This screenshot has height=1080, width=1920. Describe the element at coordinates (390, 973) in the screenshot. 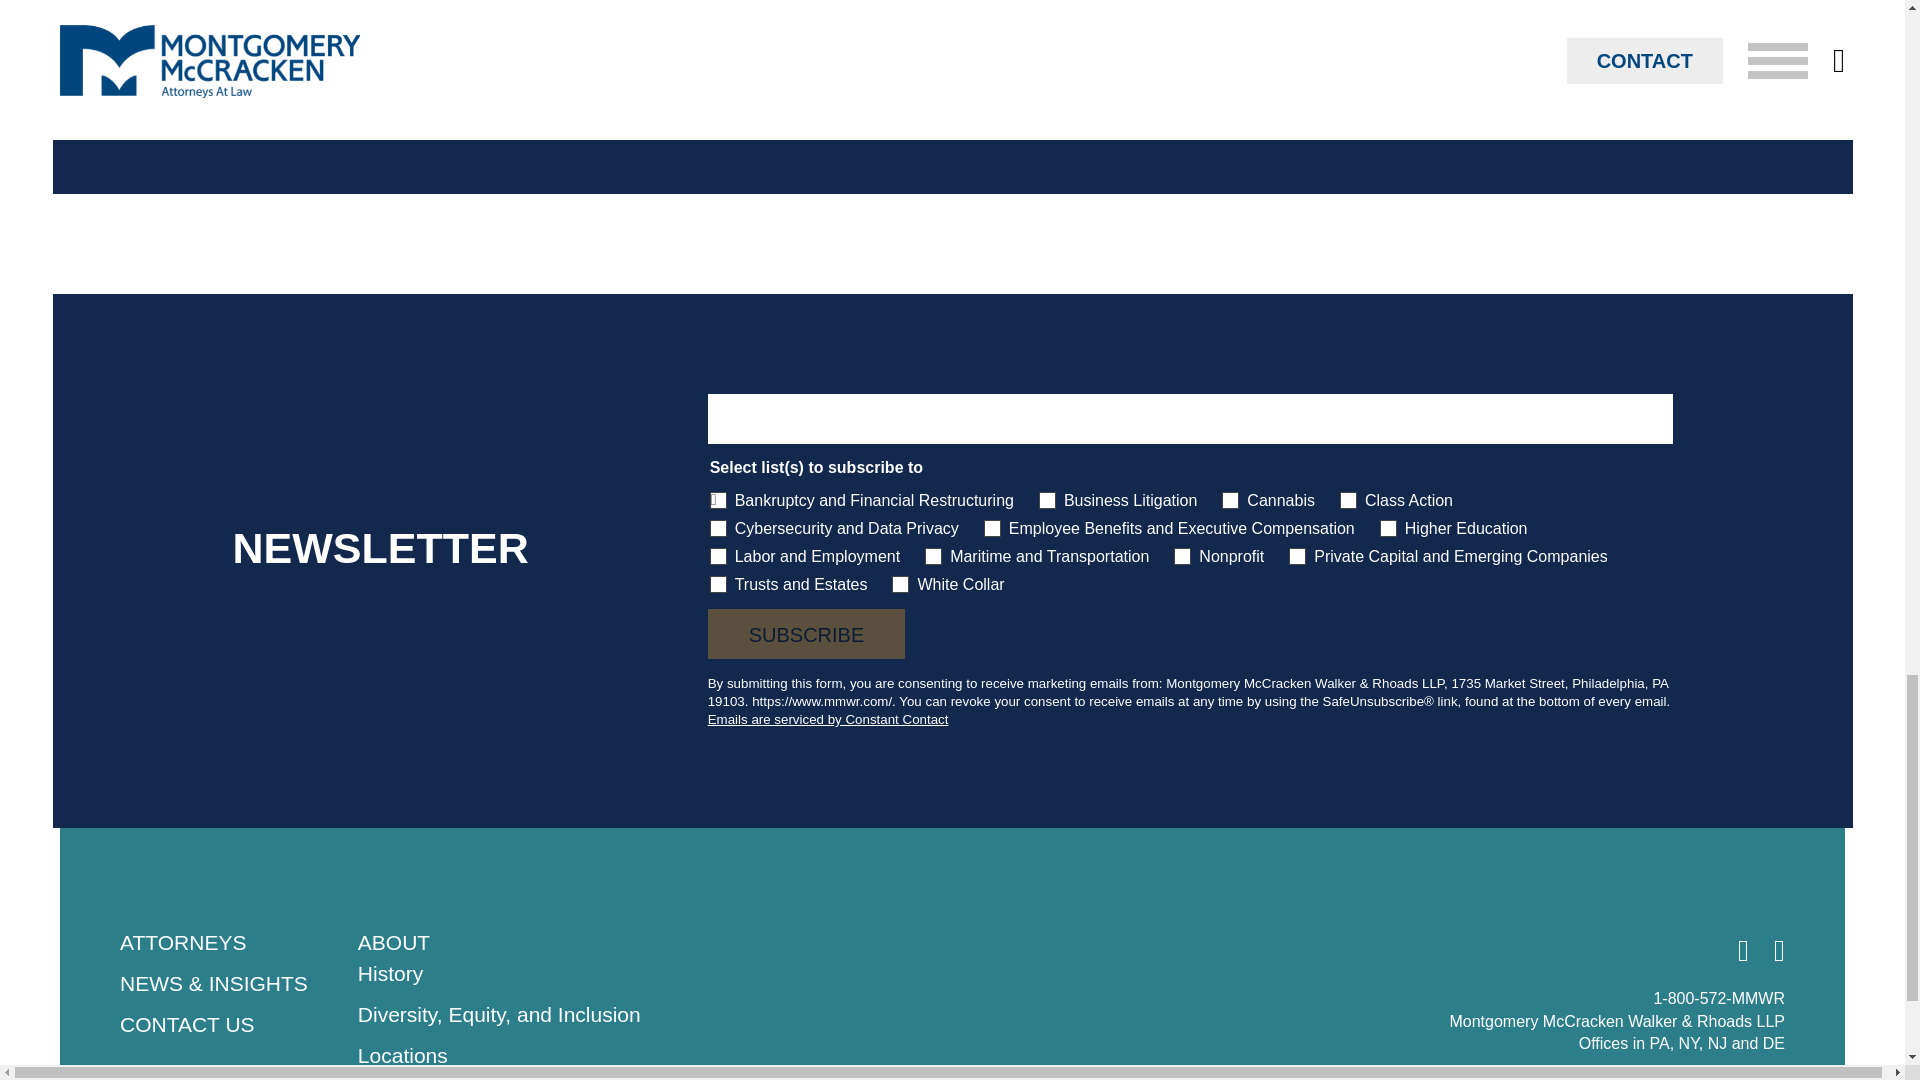

I see `History` at that location.